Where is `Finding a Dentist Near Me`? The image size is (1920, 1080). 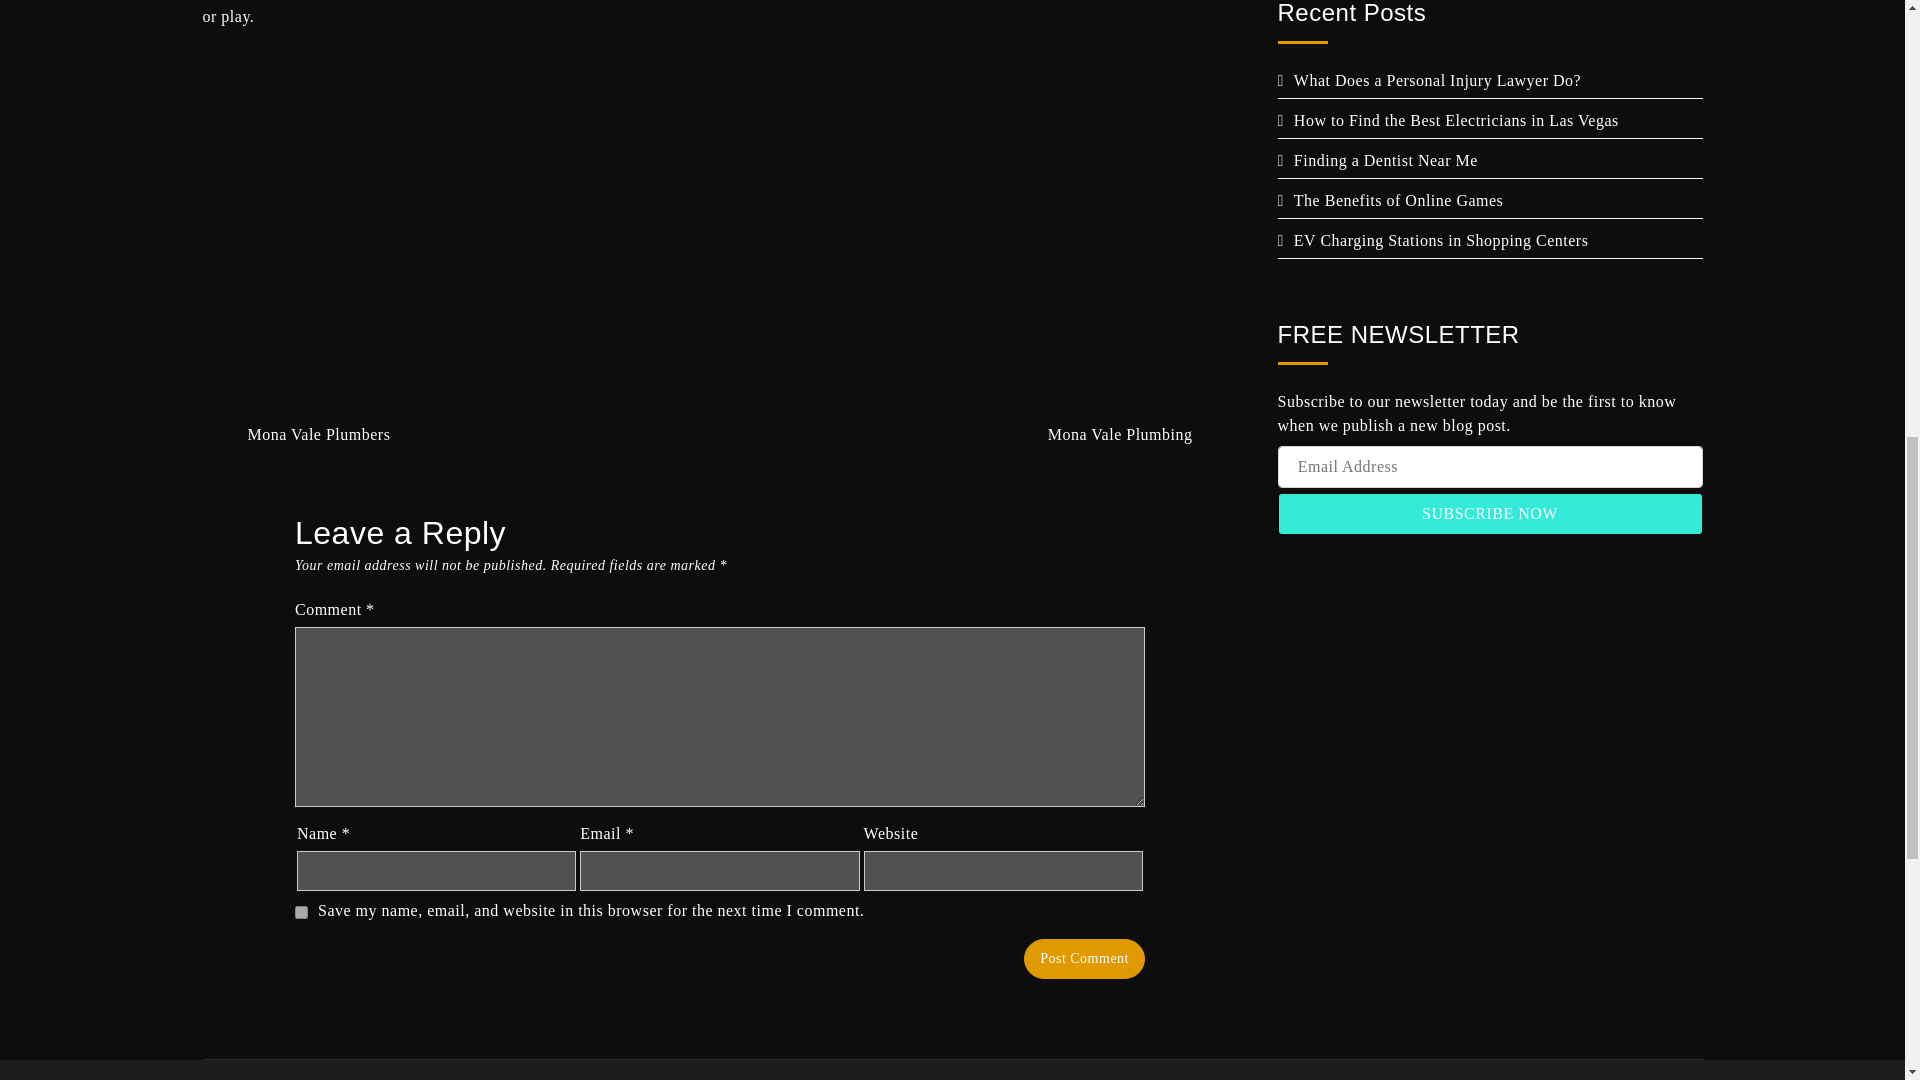
Finding a Dentist Near Me is located at coordinates (1378, 160).